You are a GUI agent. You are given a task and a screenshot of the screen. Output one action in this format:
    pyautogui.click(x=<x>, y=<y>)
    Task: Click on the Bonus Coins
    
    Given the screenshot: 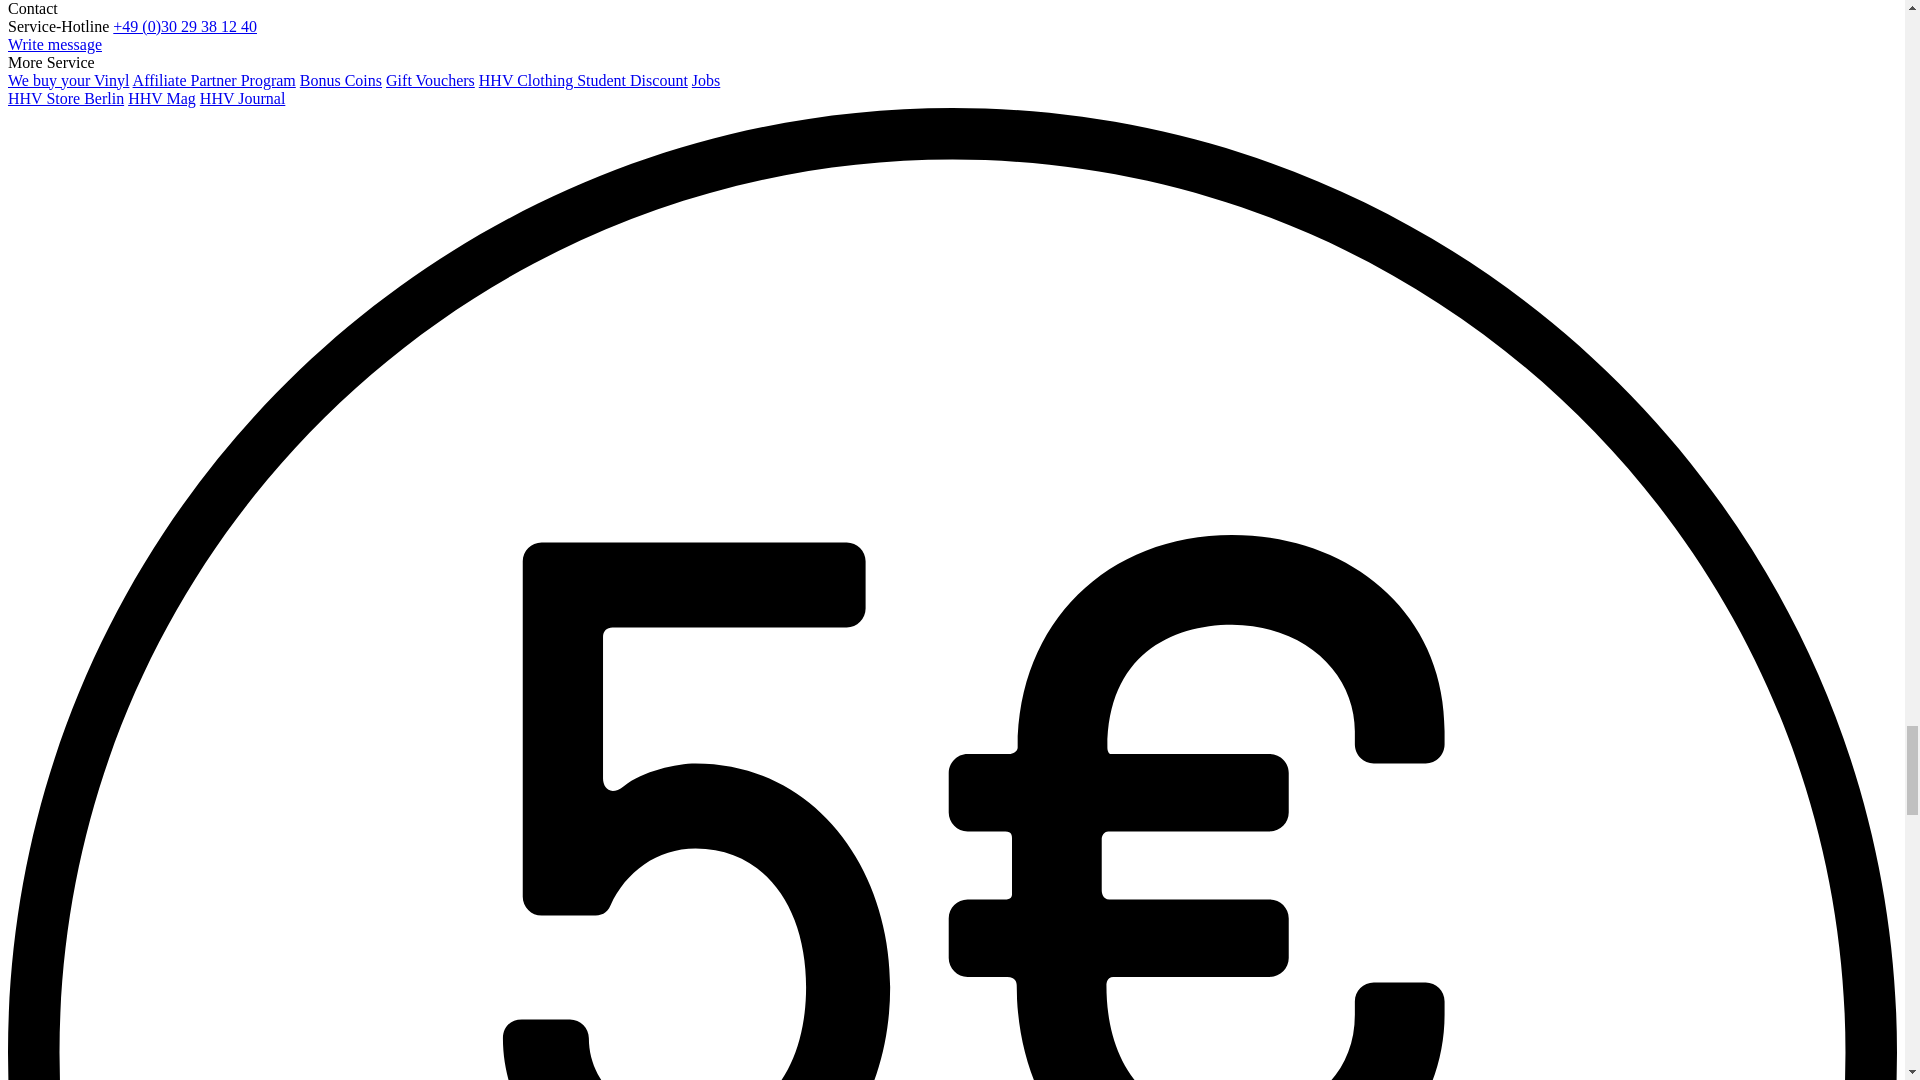 What is the action you would take?
    pyautogui.click(x=340, y=80)
    